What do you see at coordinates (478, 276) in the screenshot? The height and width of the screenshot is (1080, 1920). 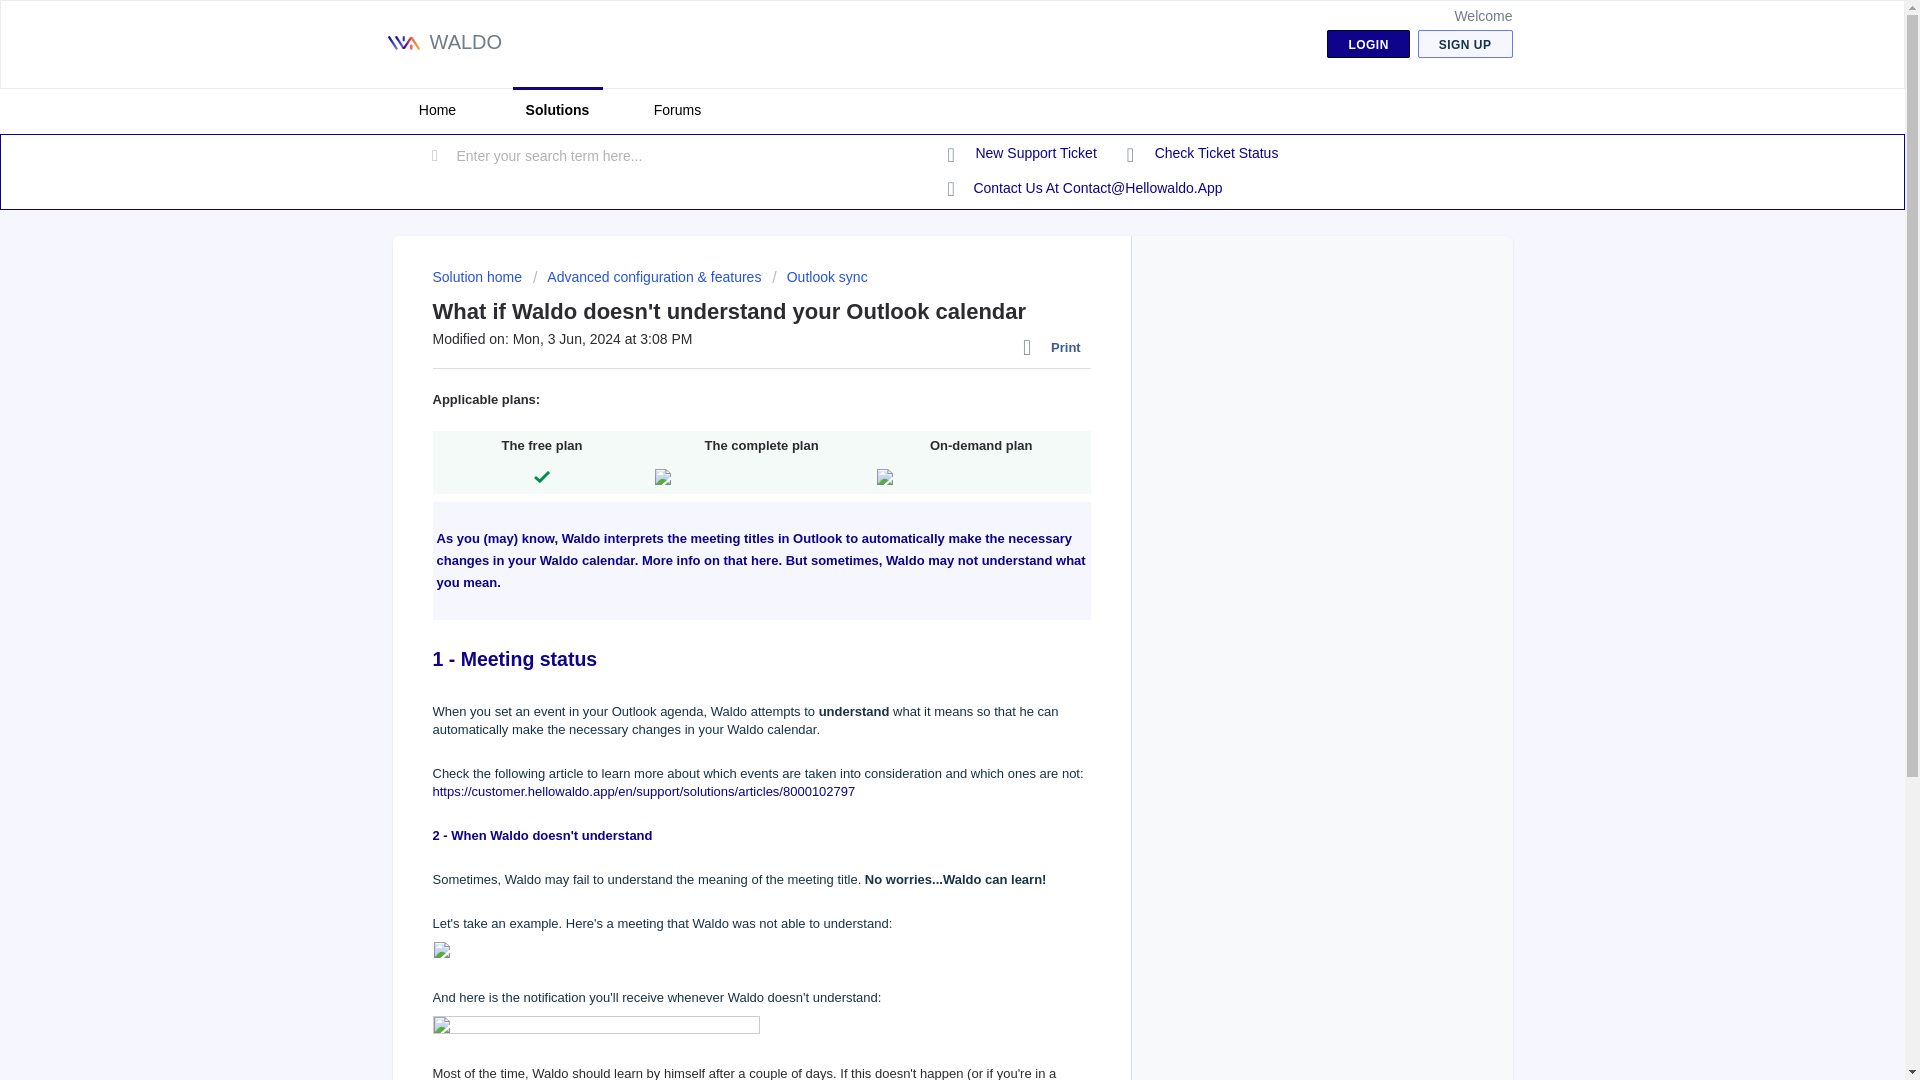 I see `Solution home` at bounding box center [478, 276].